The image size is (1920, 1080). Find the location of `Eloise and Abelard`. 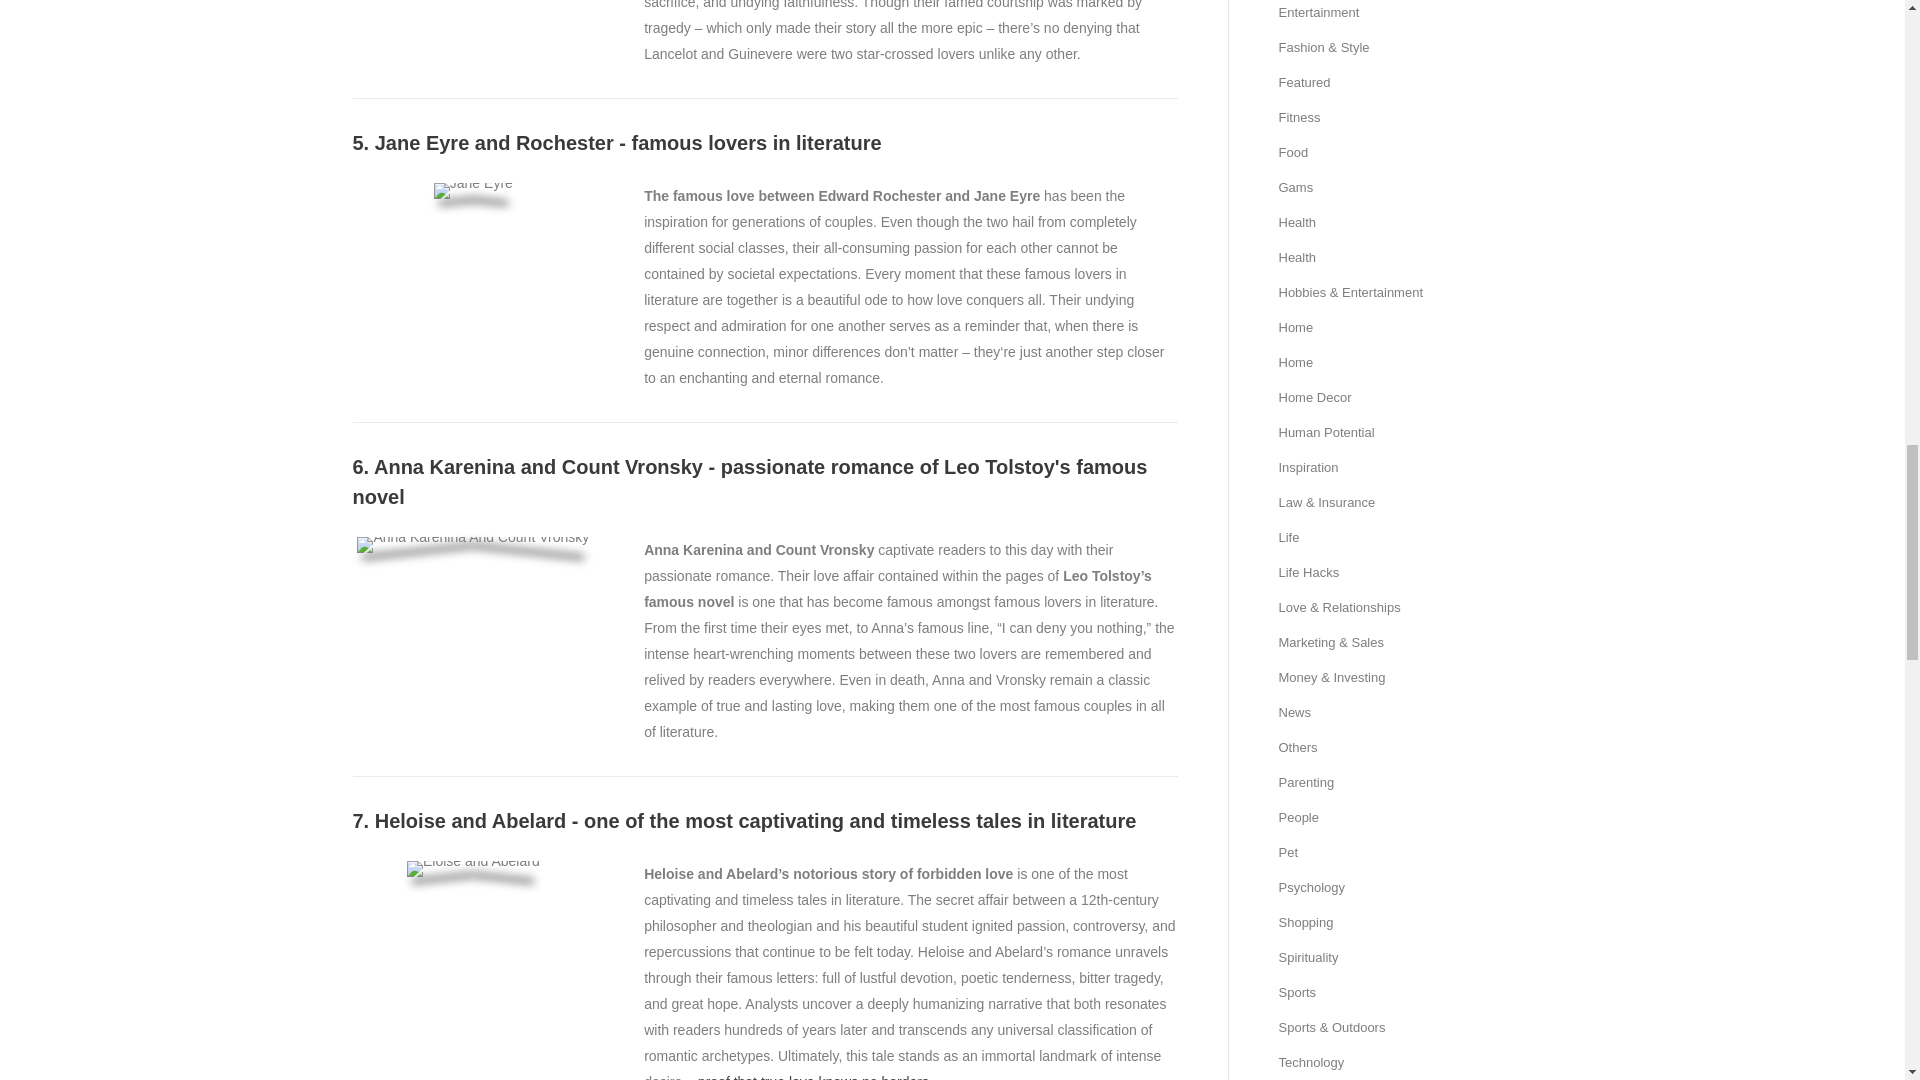

Eloise and Abelard is located at coordinates (473, 868).